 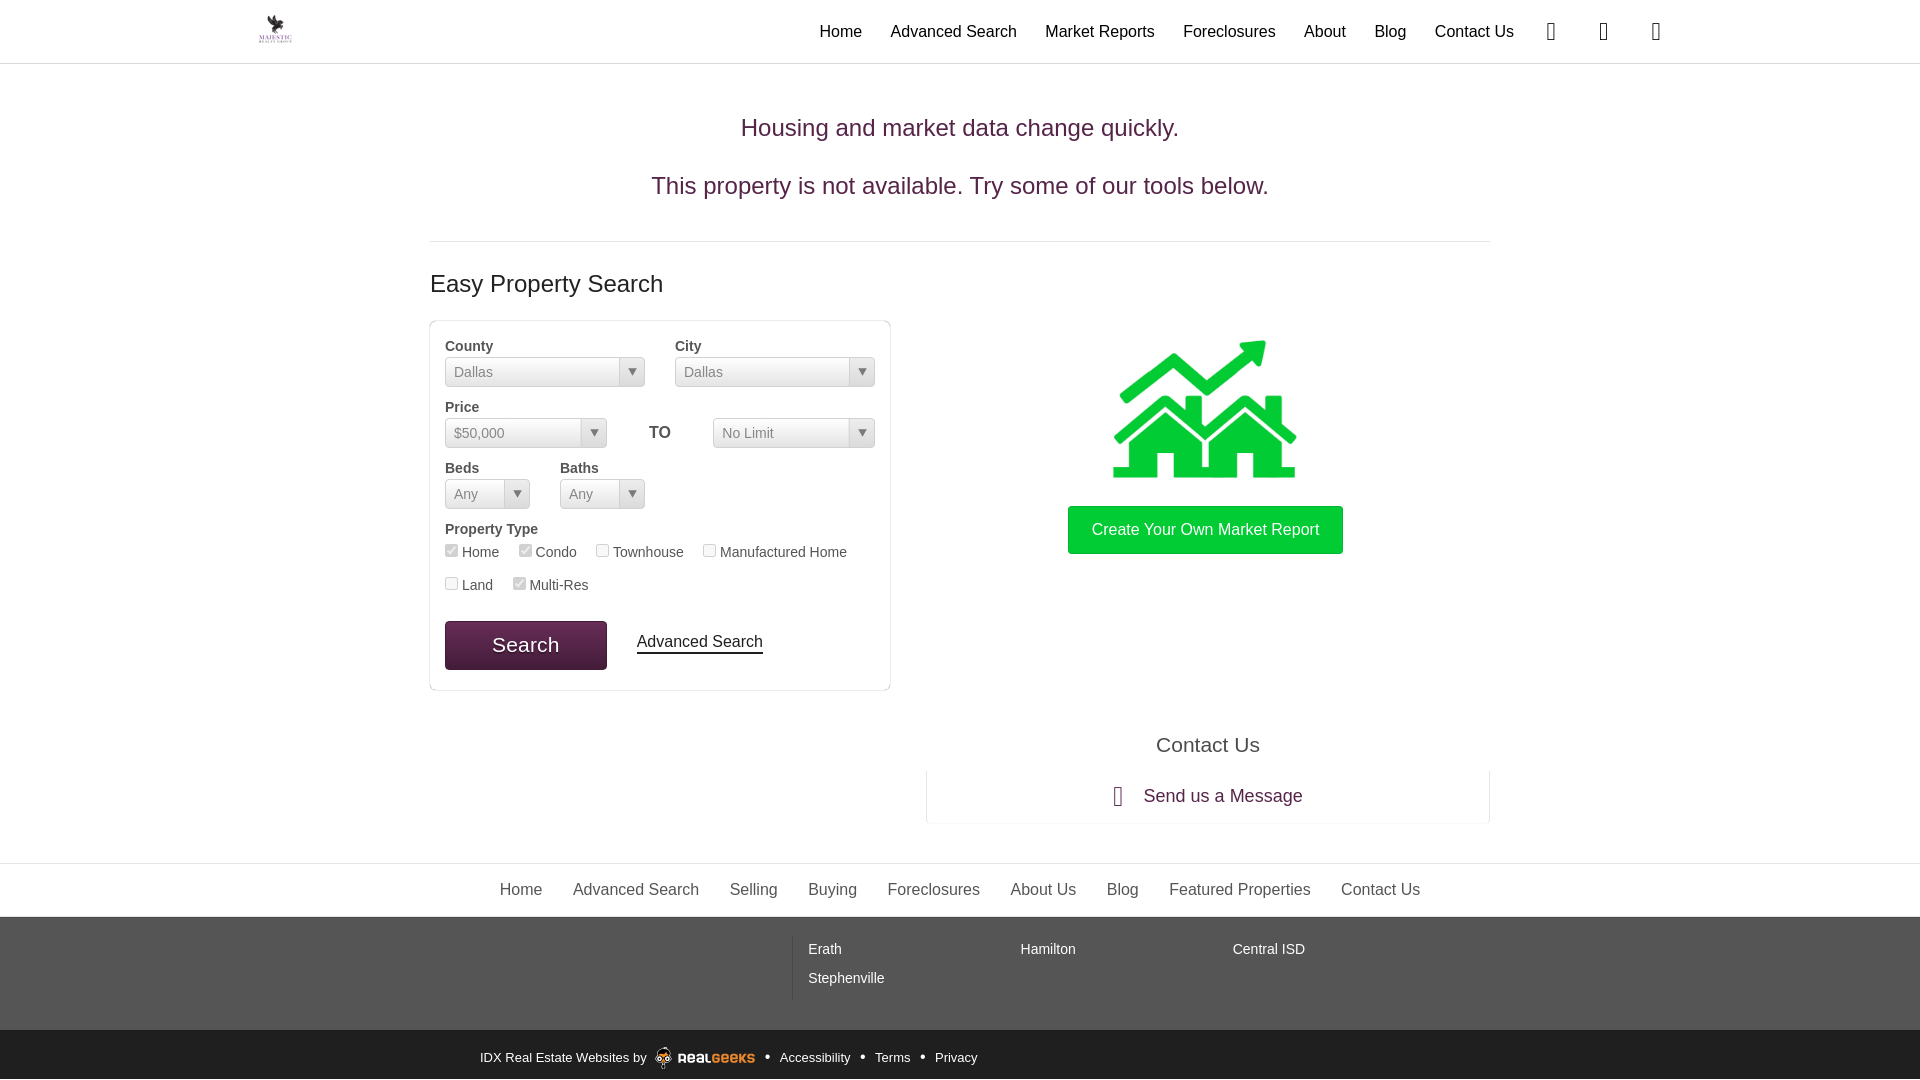 What do you see at coordinates (846, 978) in the screenshot?
I see `Stephenville` at bounding box center [846, 978].